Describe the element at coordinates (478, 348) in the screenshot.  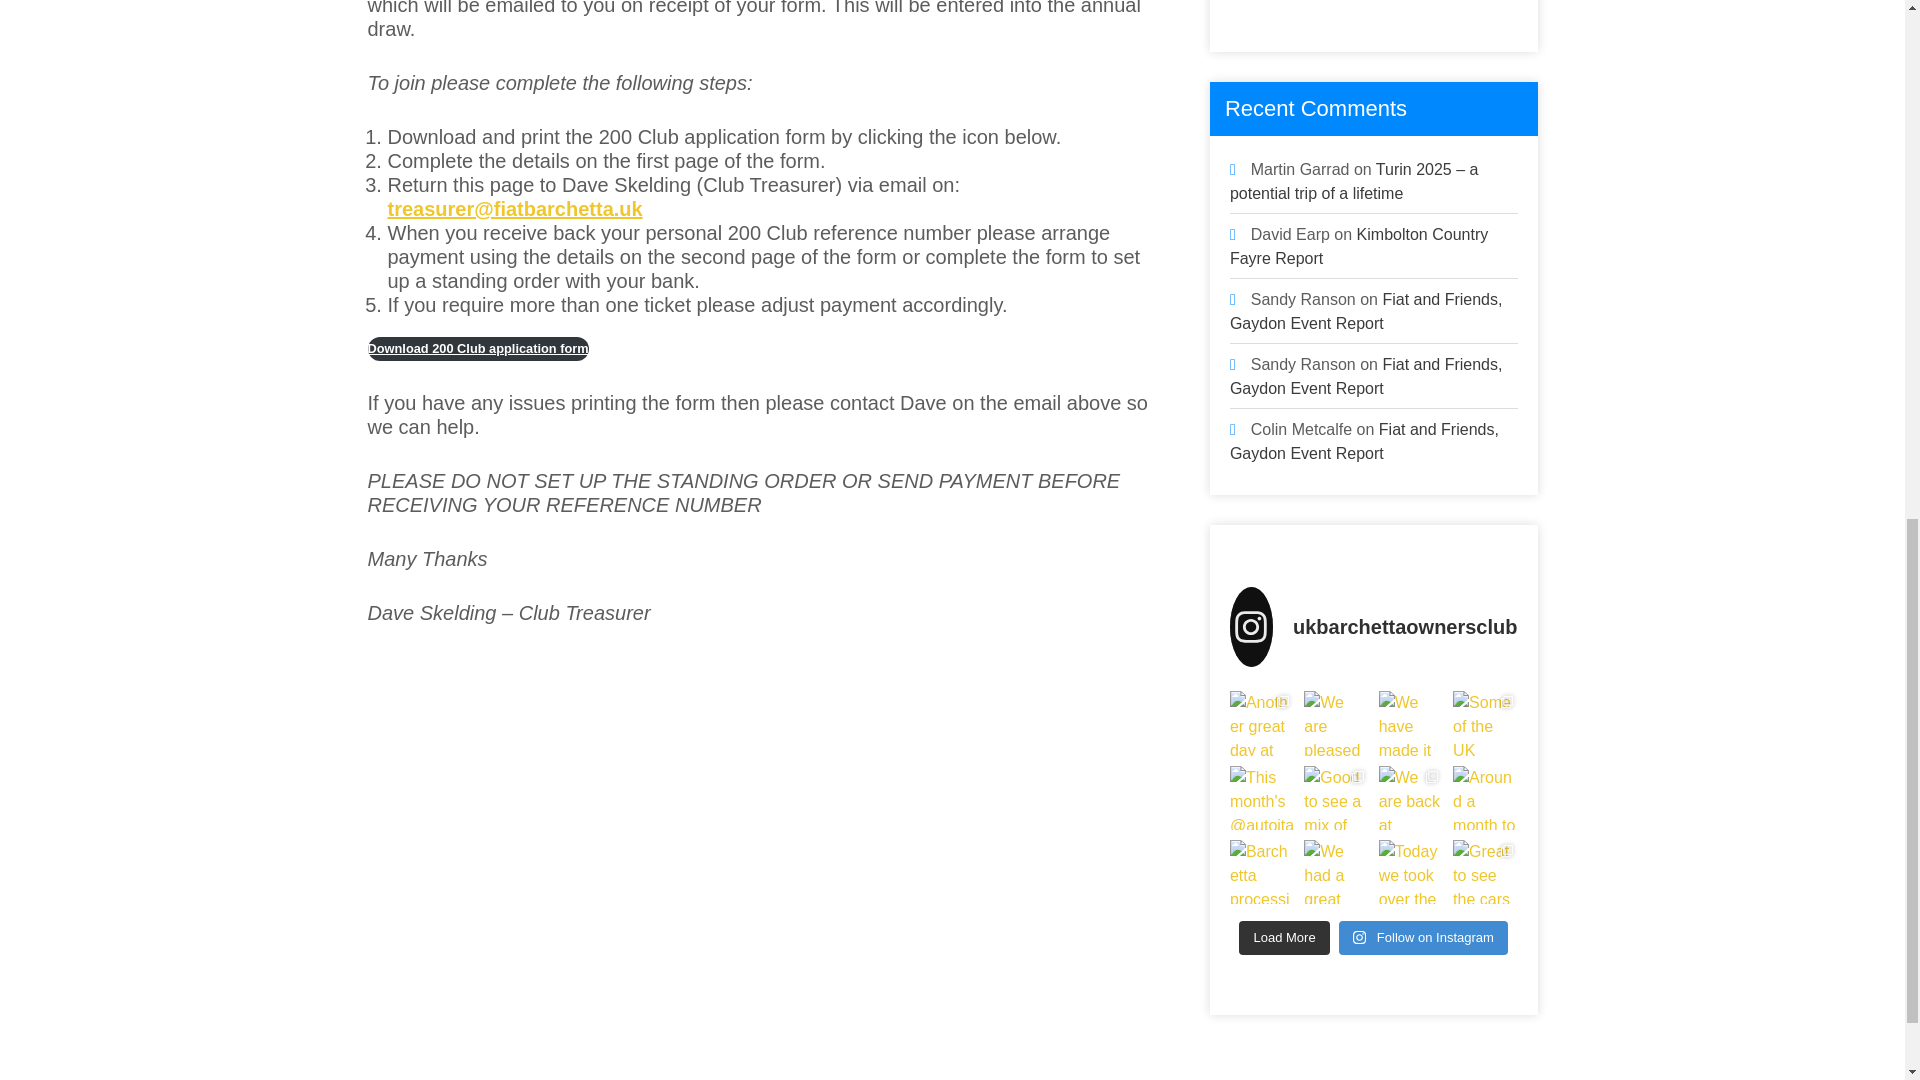
I see `Download 200 Club application form` at that location.